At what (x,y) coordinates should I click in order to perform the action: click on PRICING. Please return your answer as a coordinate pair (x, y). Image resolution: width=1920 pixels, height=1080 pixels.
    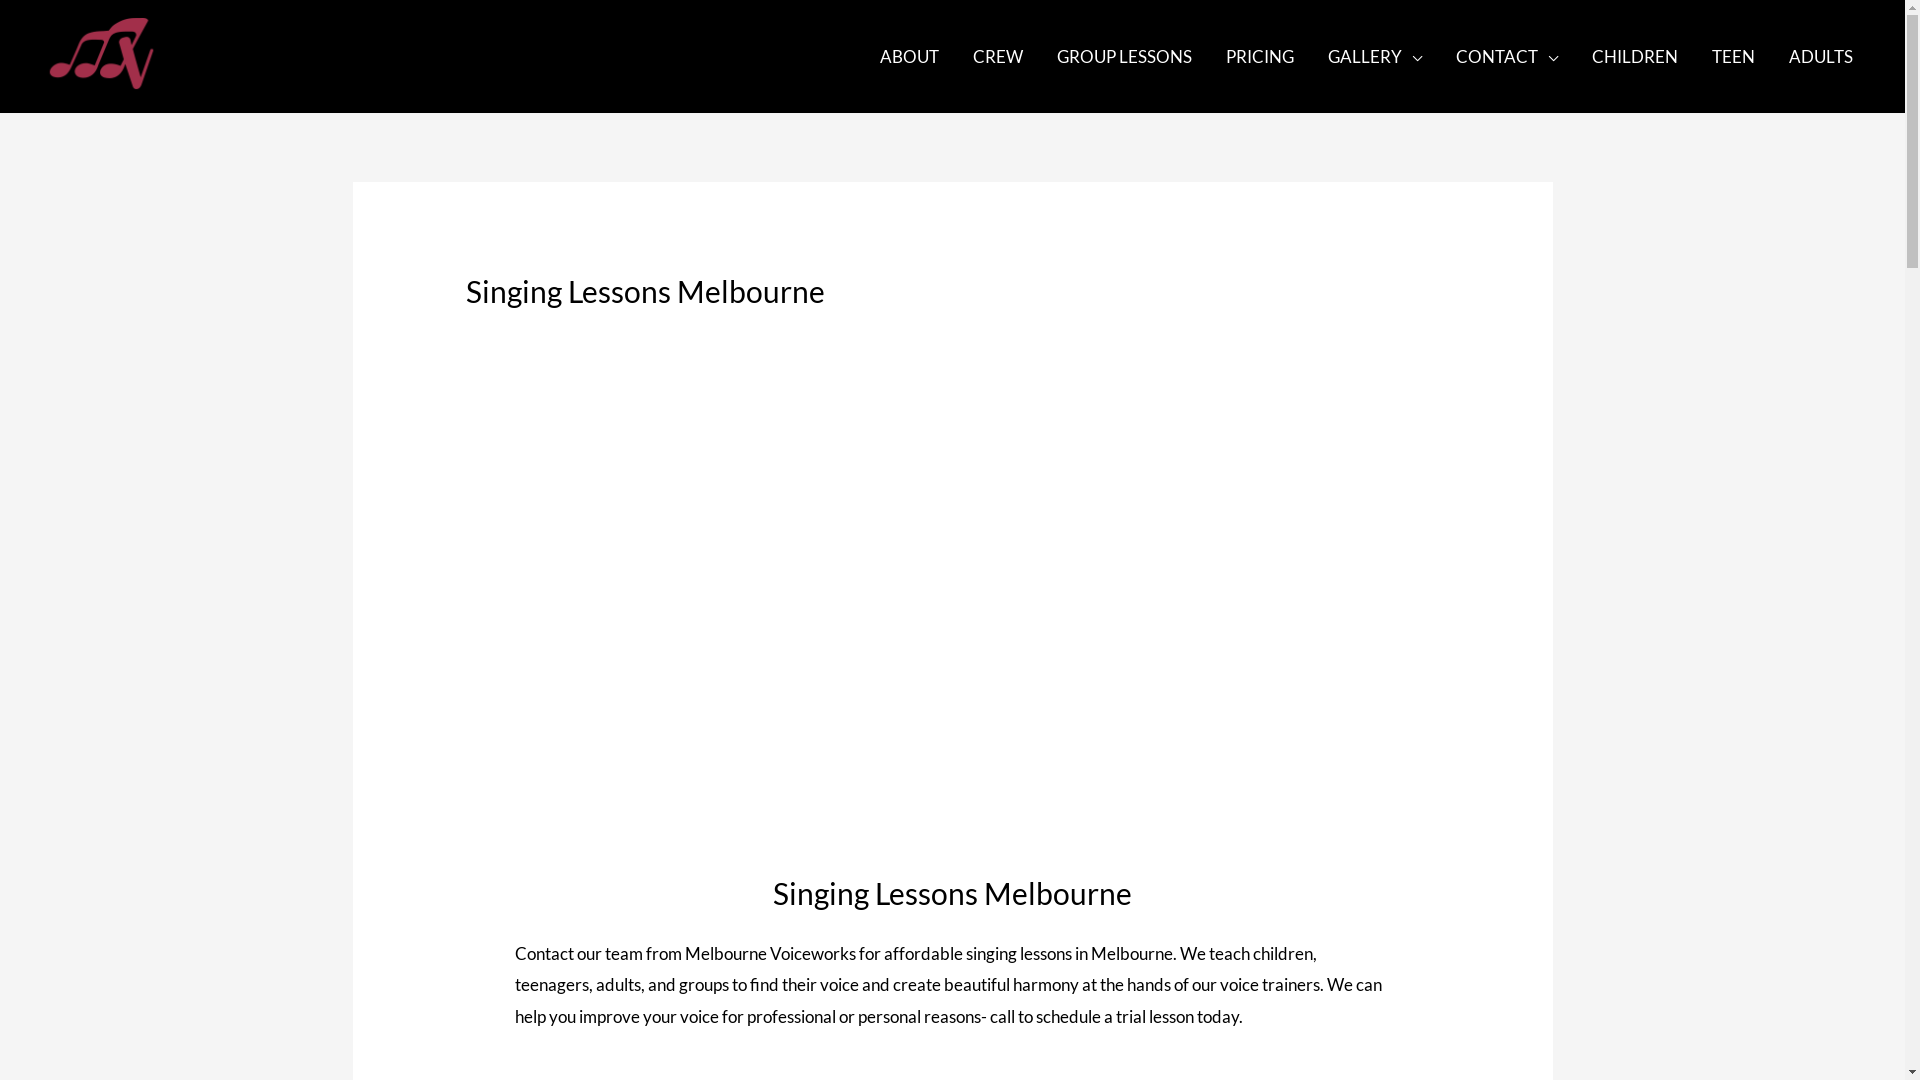
    Looking at the image, I should click on (1260, 56).